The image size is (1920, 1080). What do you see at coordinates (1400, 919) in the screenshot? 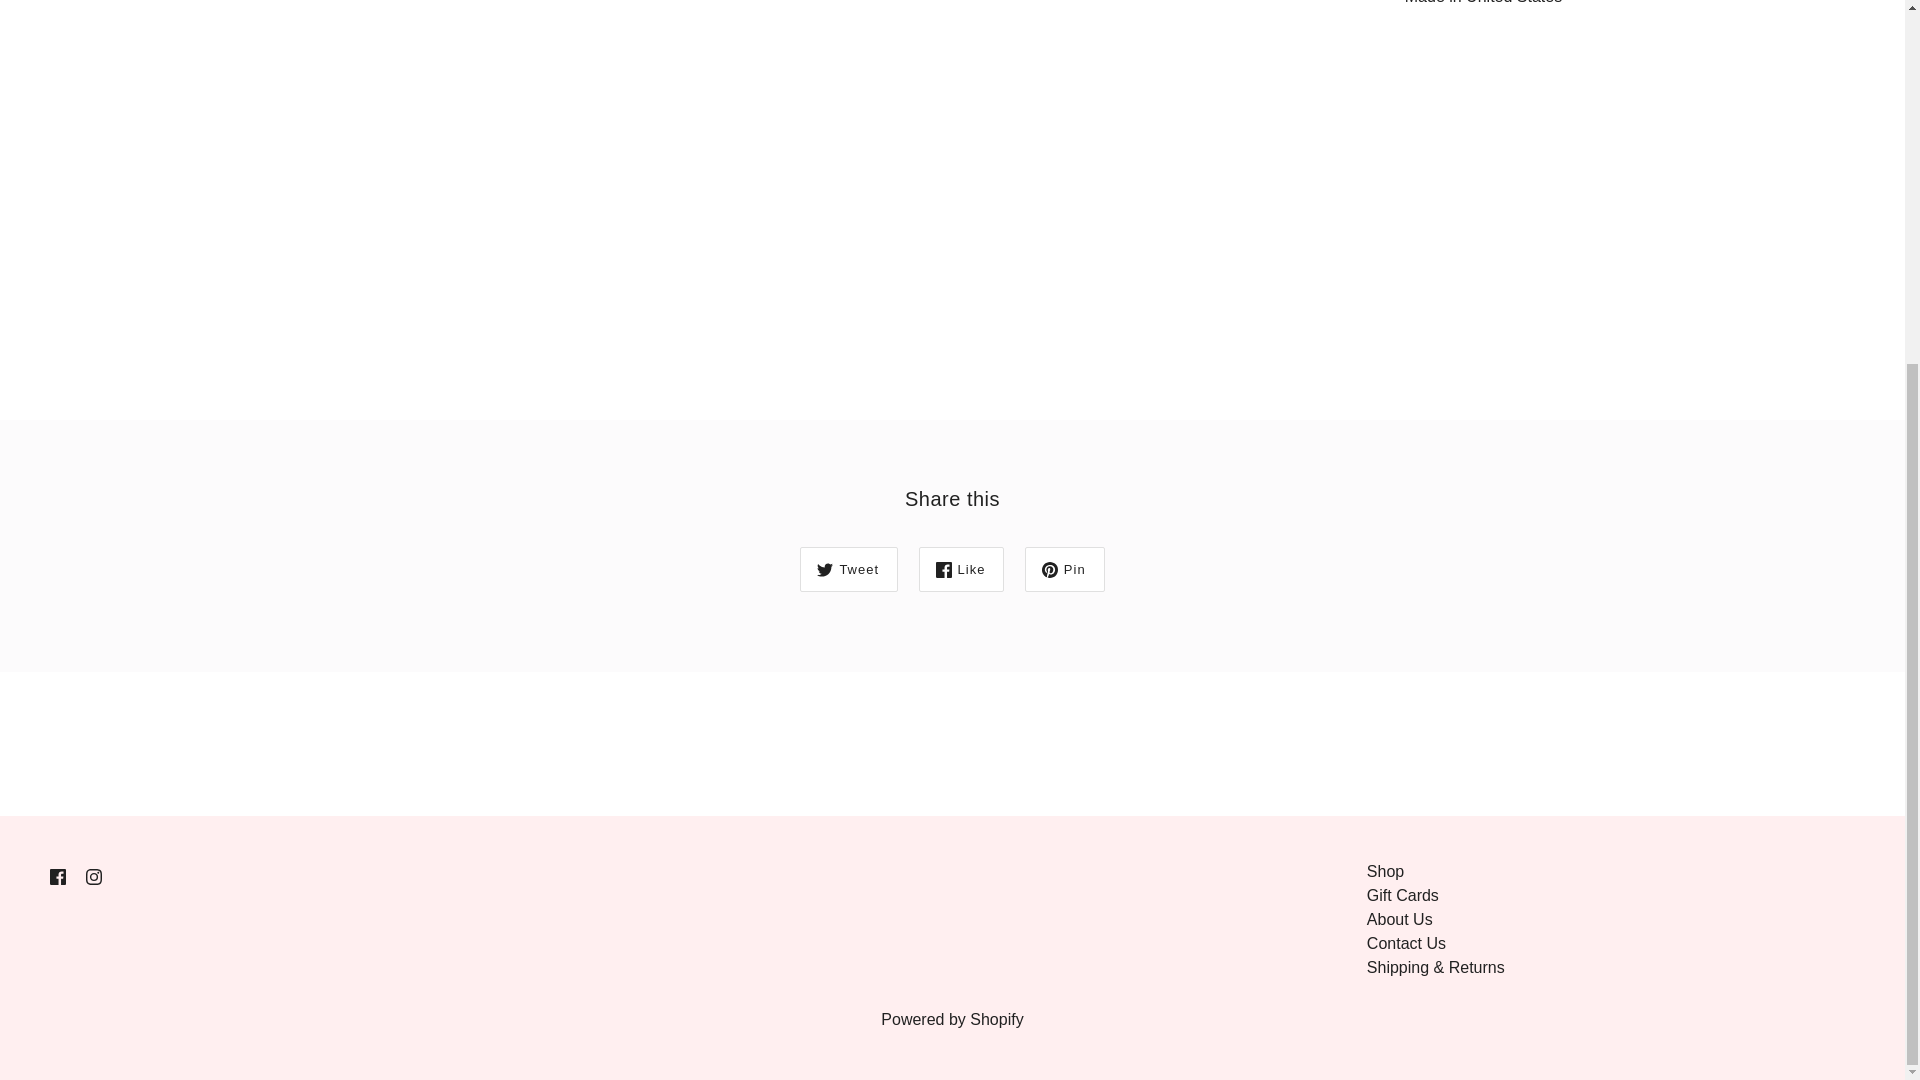
I see `About Us` at bounding box center [1400, 919].